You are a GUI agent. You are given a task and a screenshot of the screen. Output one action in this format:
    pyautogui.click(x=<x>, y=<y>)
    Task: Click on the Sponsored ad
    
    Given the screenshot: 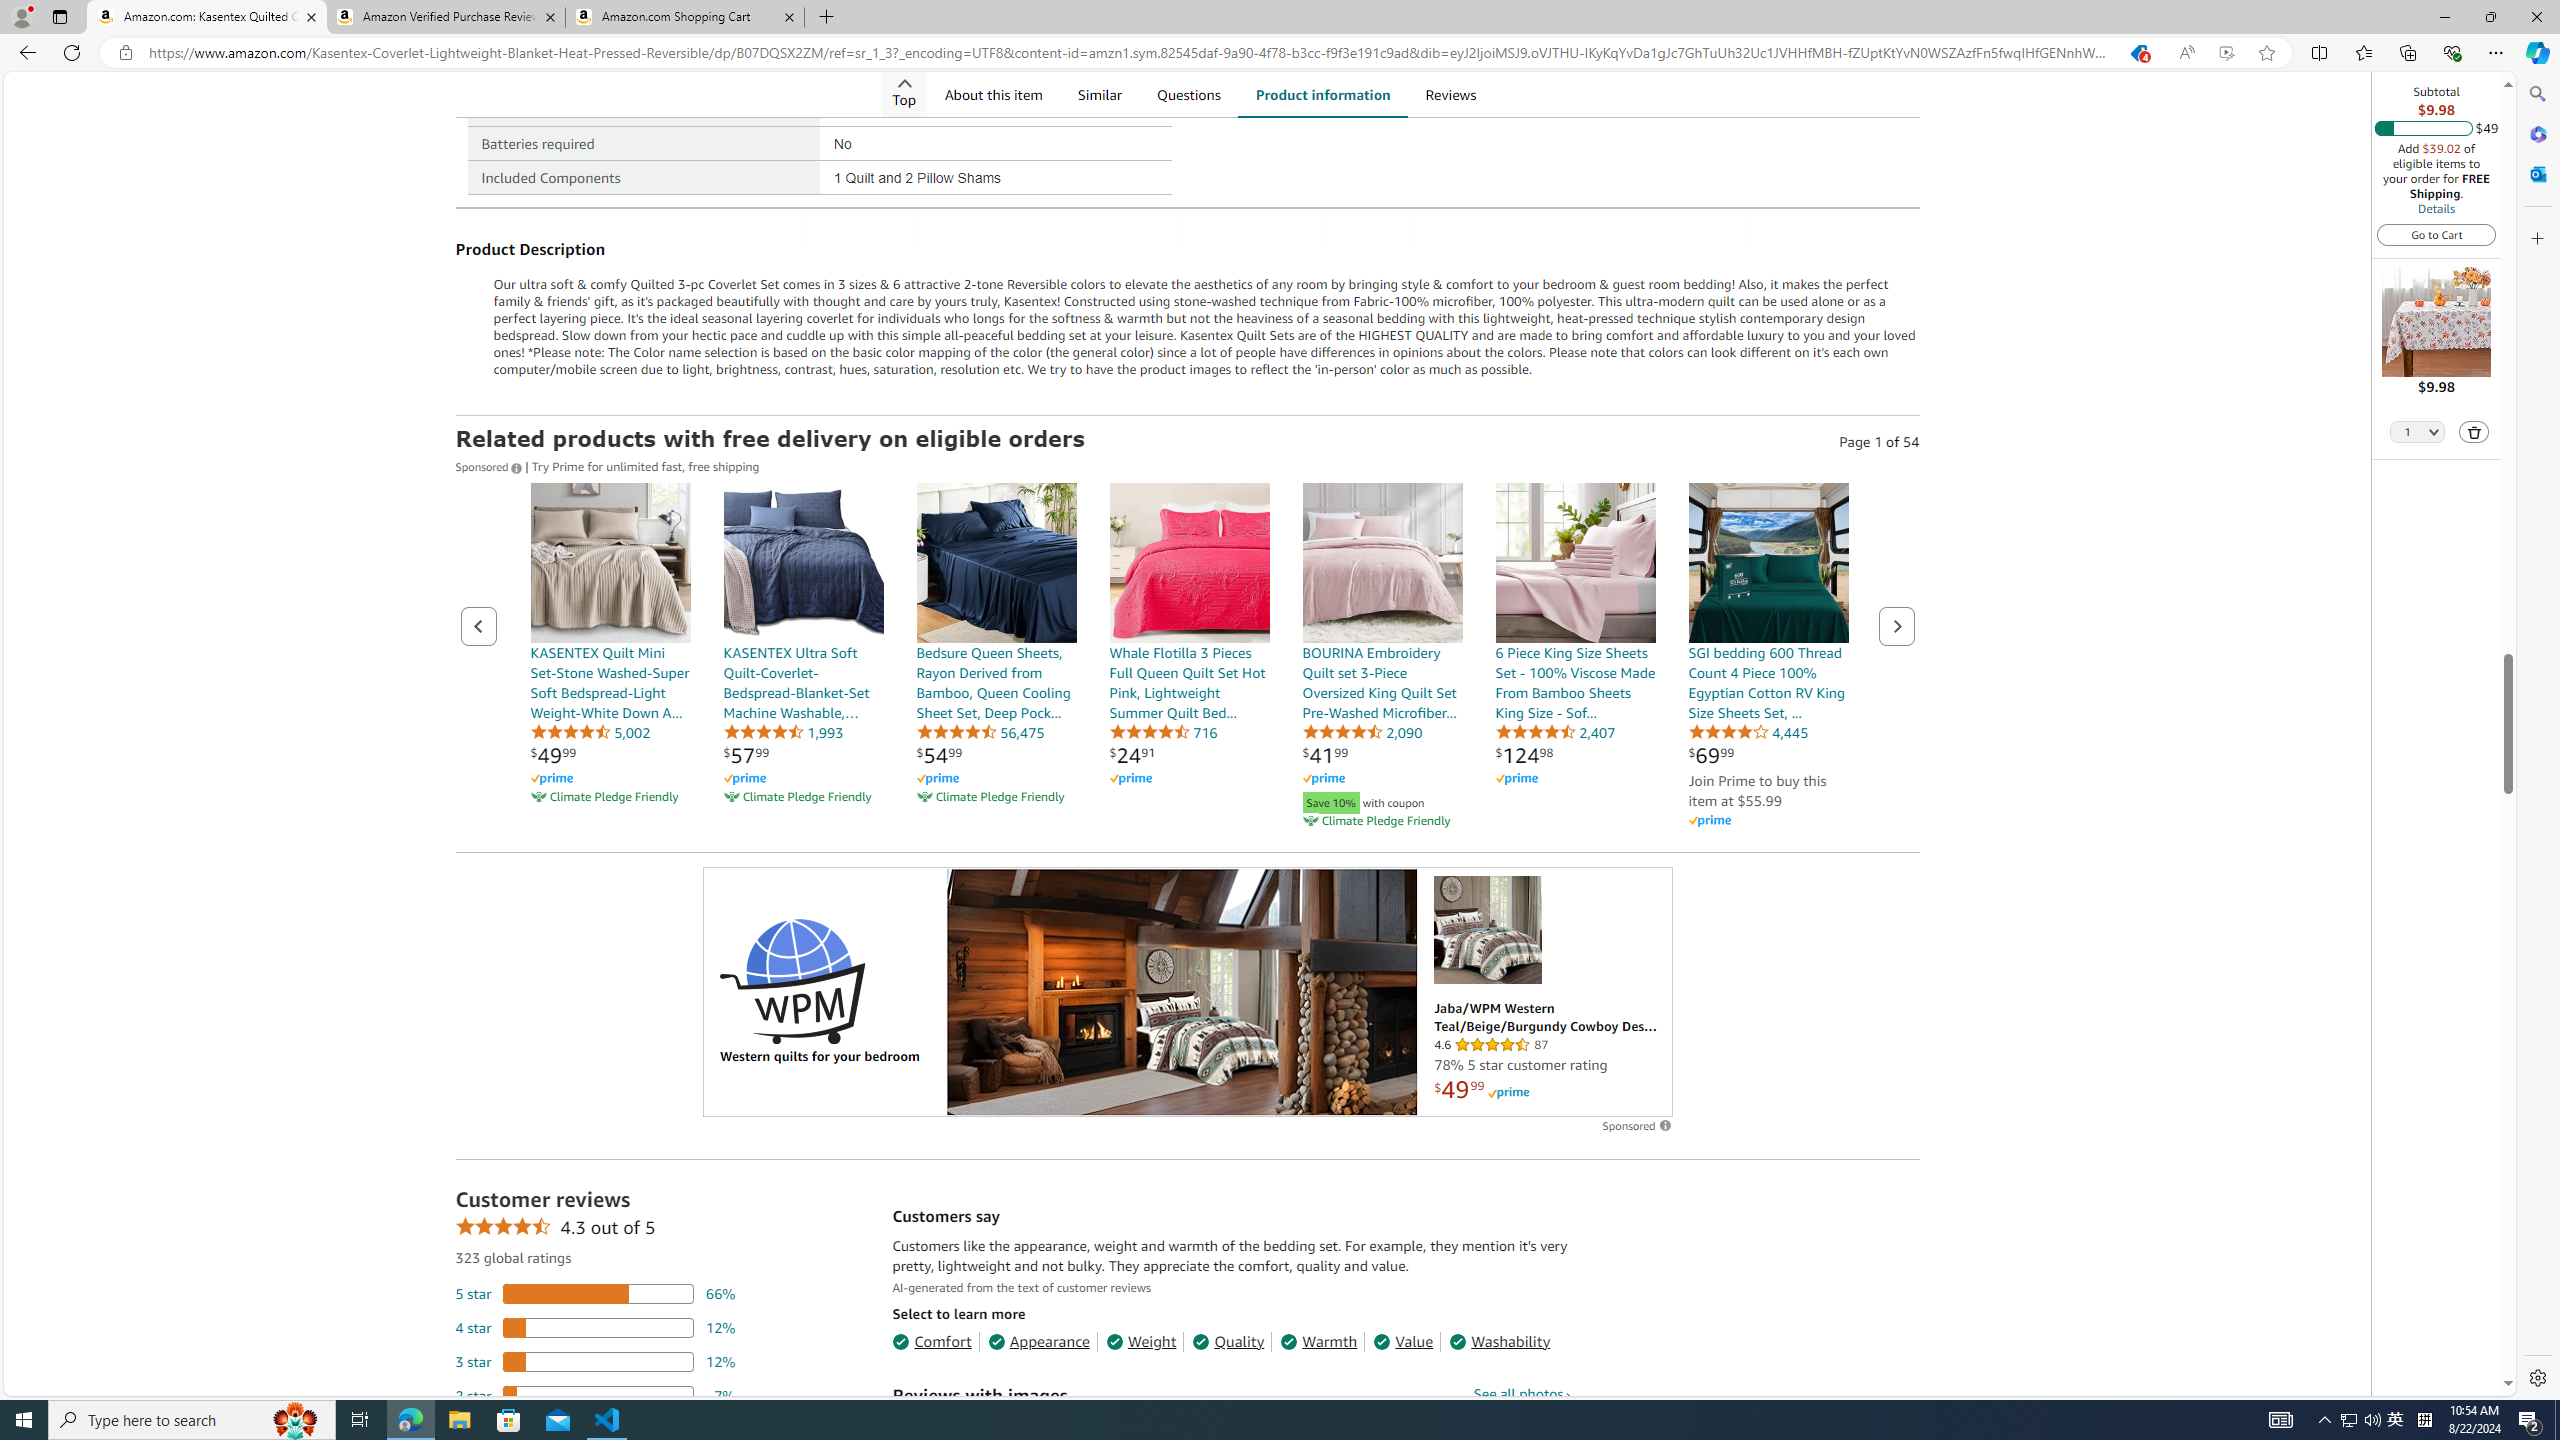 What is the action you would take?
    pyautogui.click(x=1188, y=991)
    